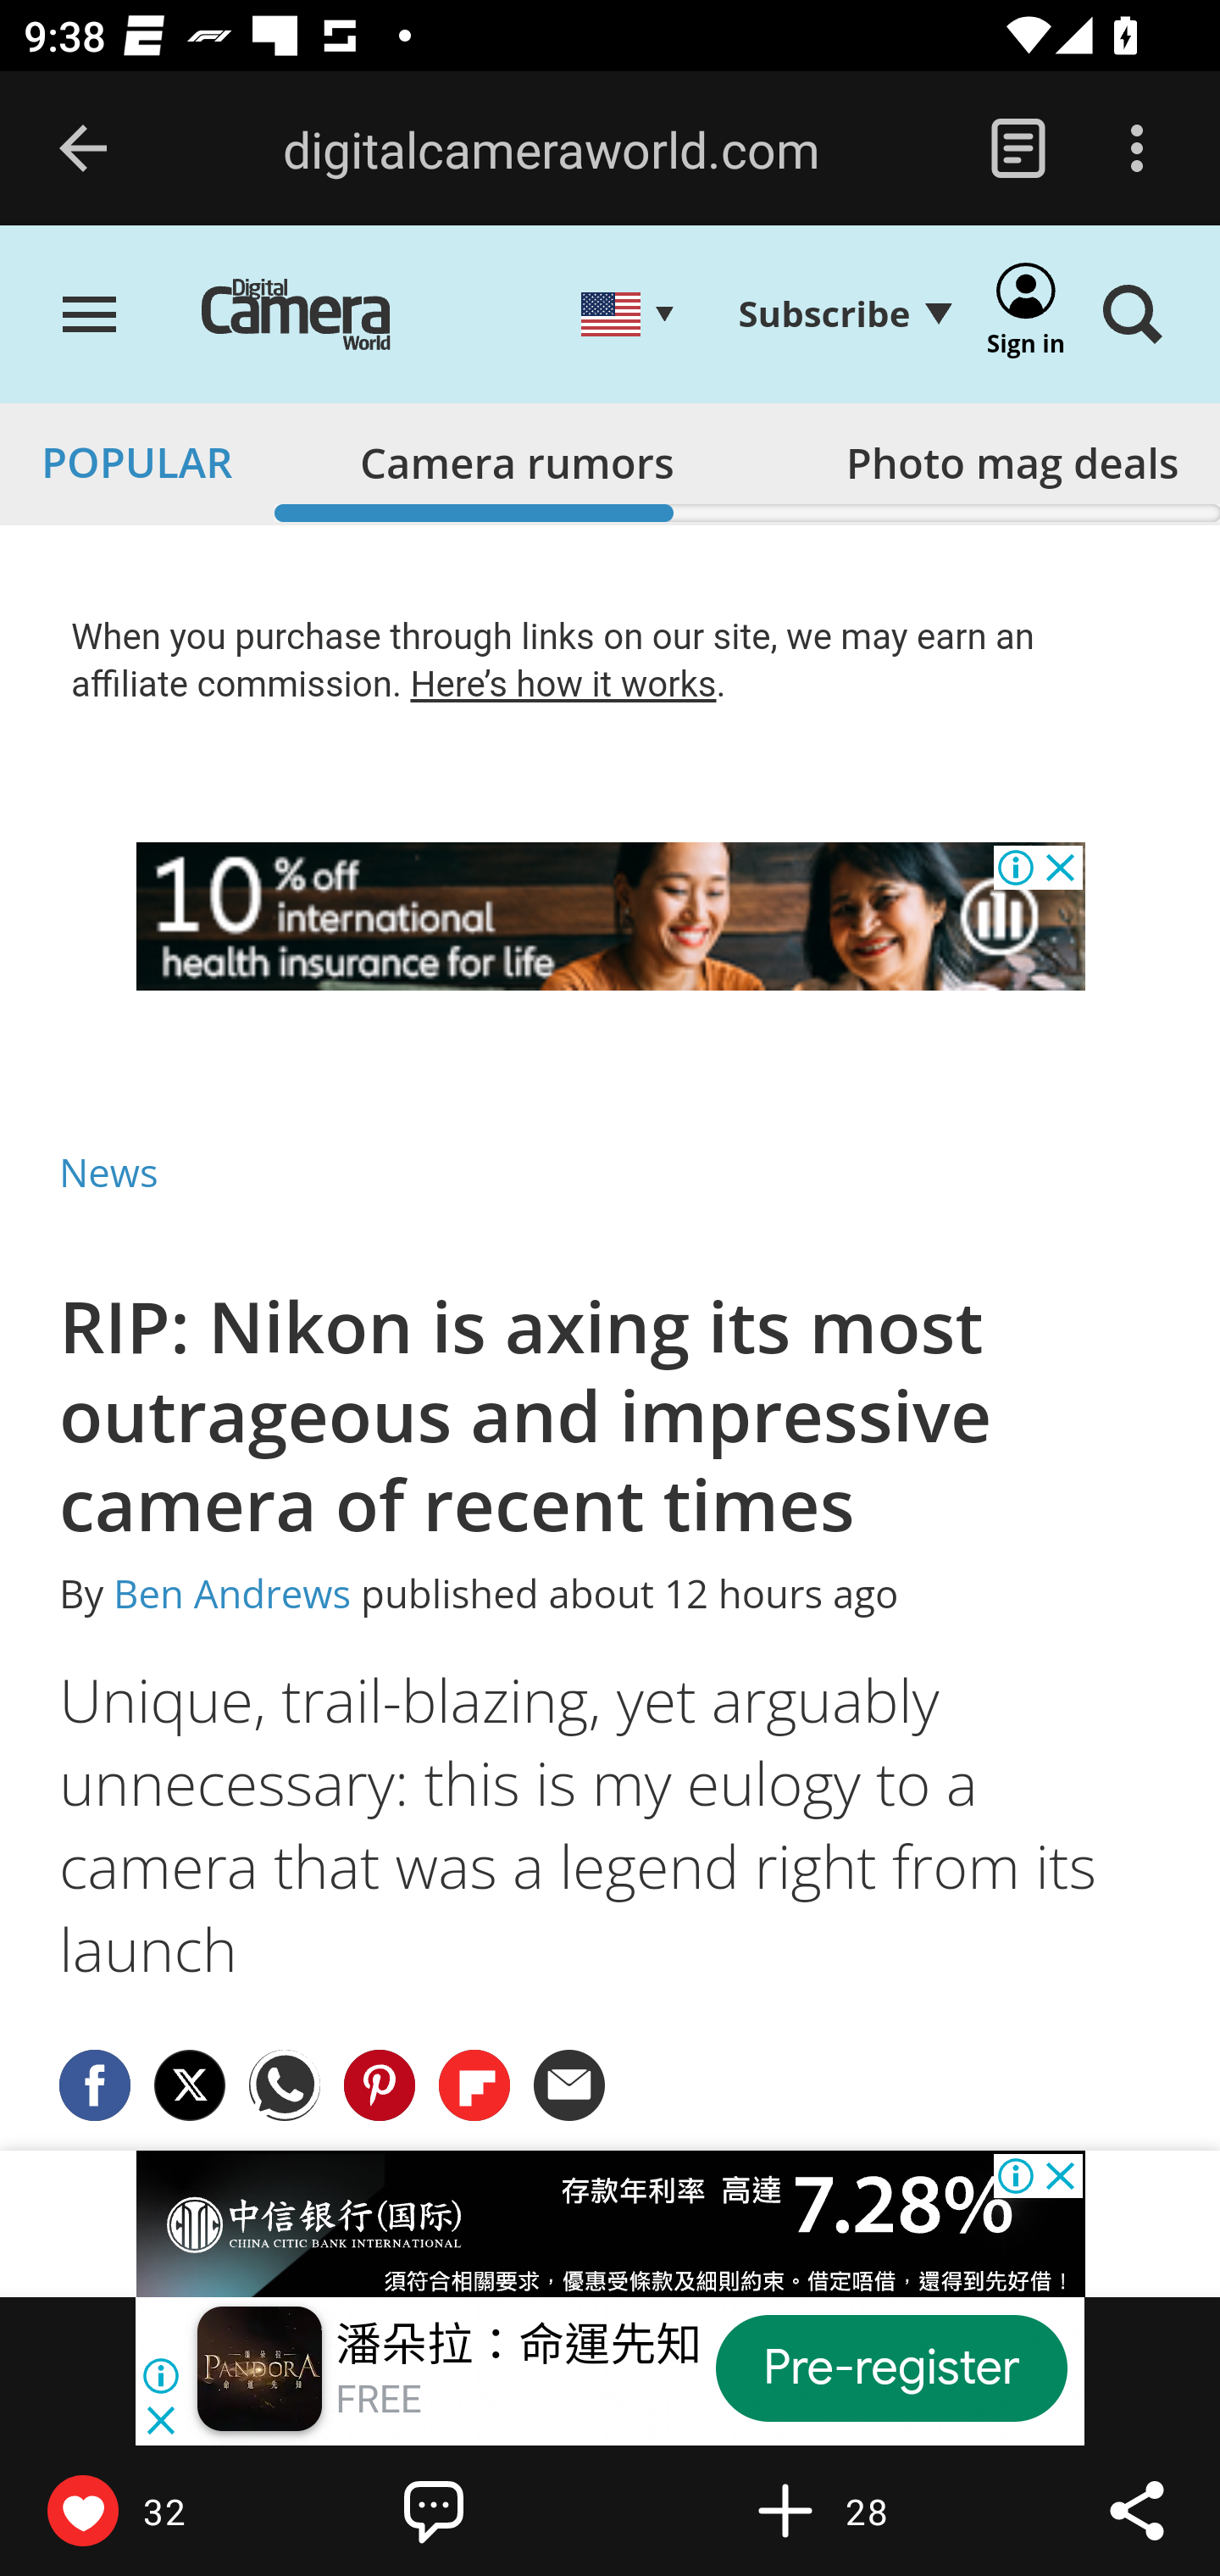  What do you see at coordinates (232, 1595) in the screenshot?
I see `Ben Andrews` at bounding box center [232, 1595].